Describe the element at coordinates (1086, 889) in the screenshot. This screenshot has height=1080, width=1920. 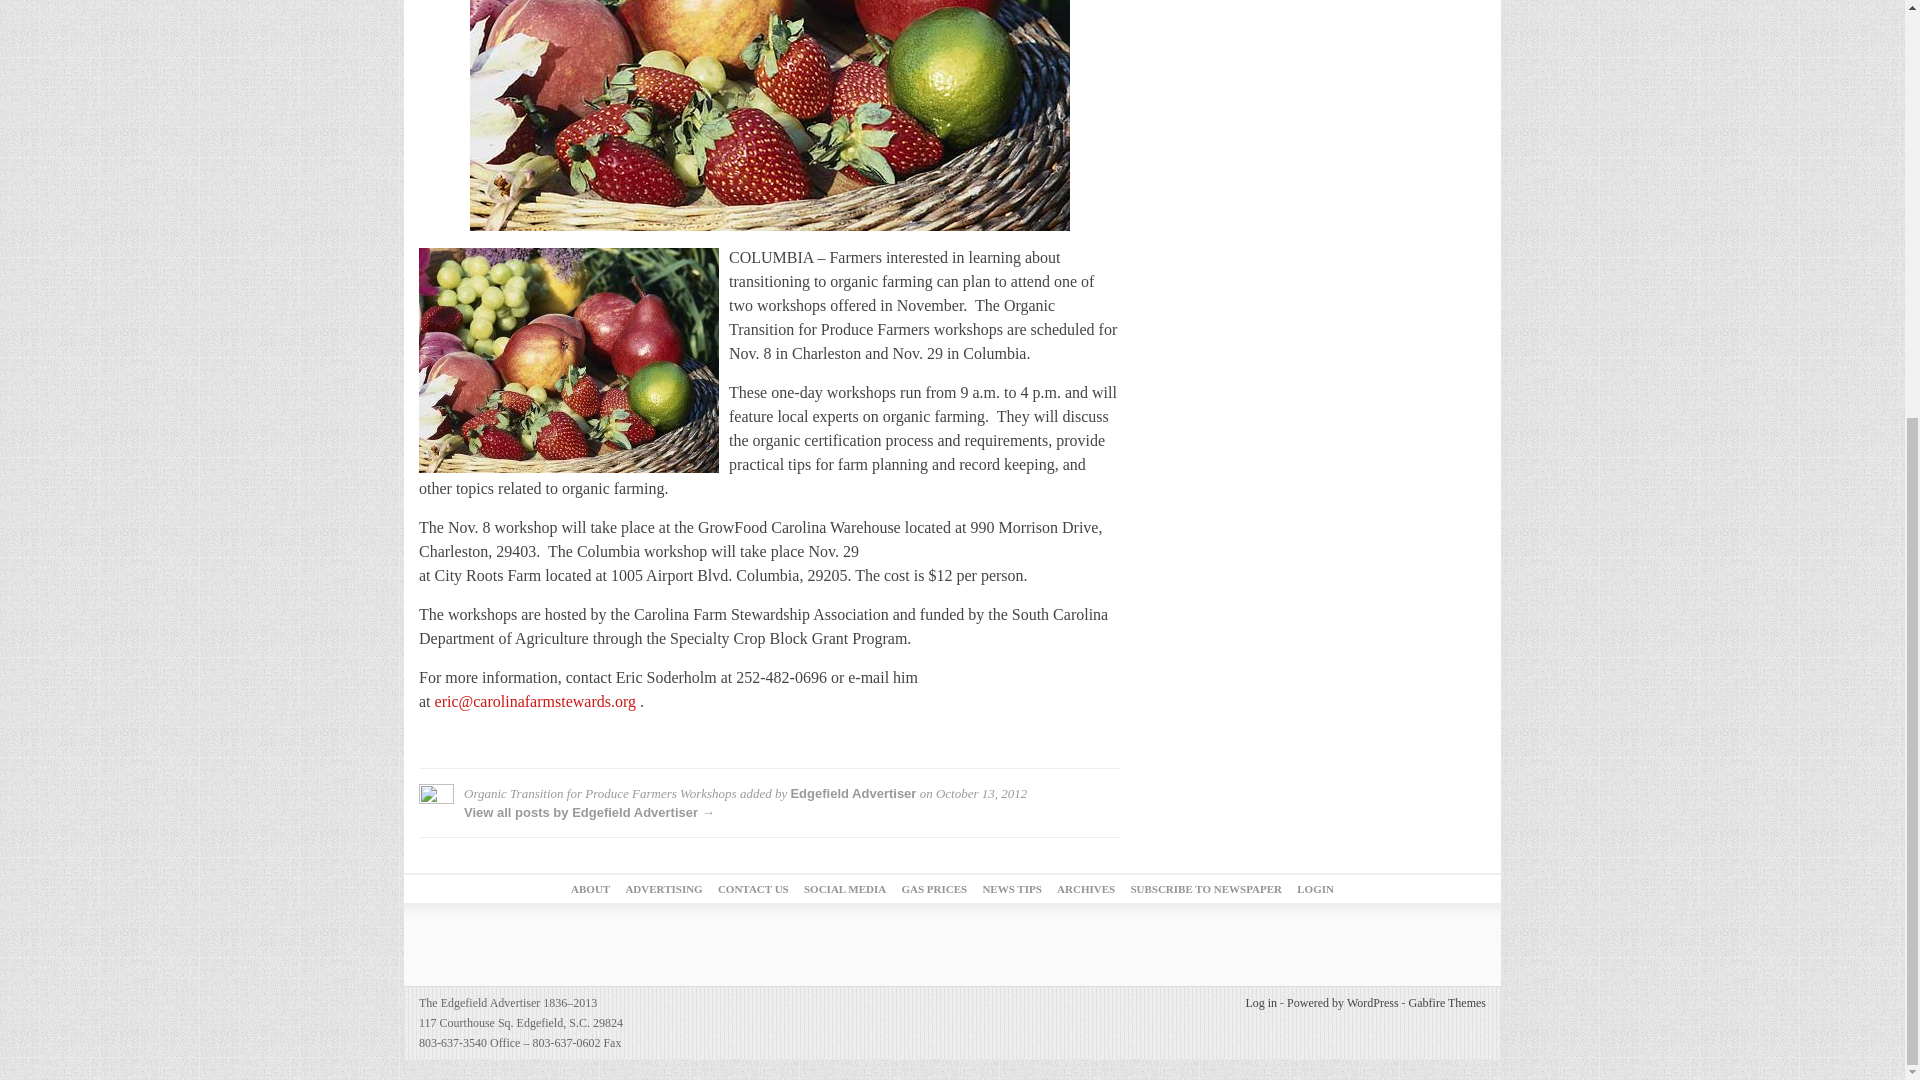
I see `ARCHIVES` at that location.